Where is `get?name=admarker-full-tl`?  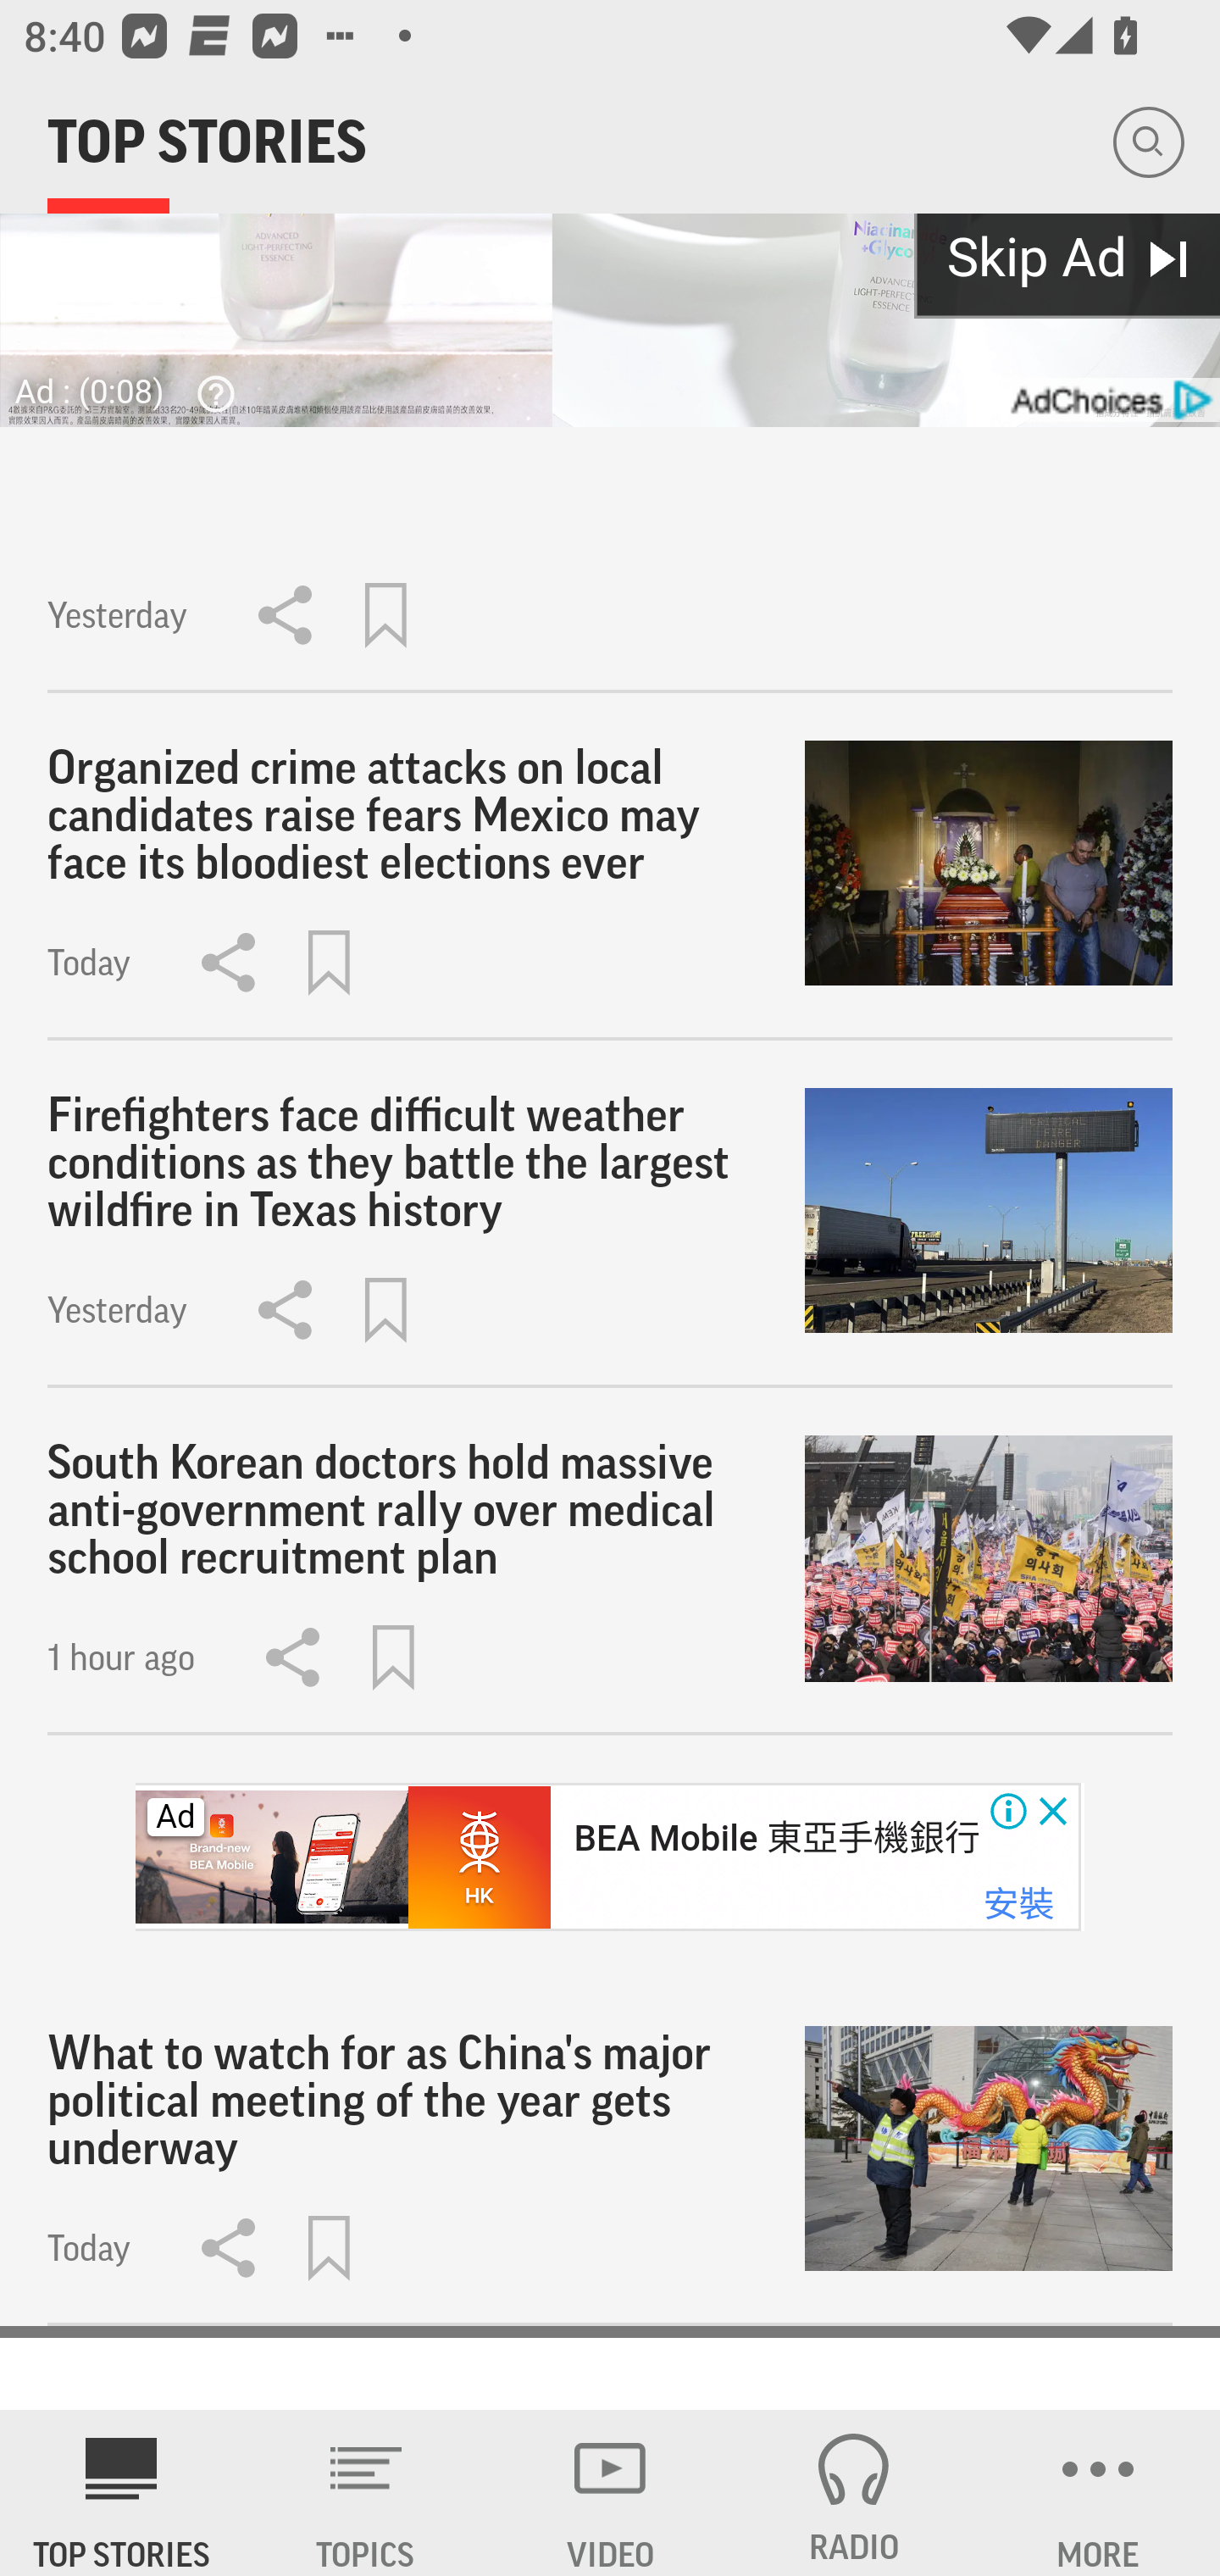
get?name=admarker-full-tl is located at coordinates (1108, 400).